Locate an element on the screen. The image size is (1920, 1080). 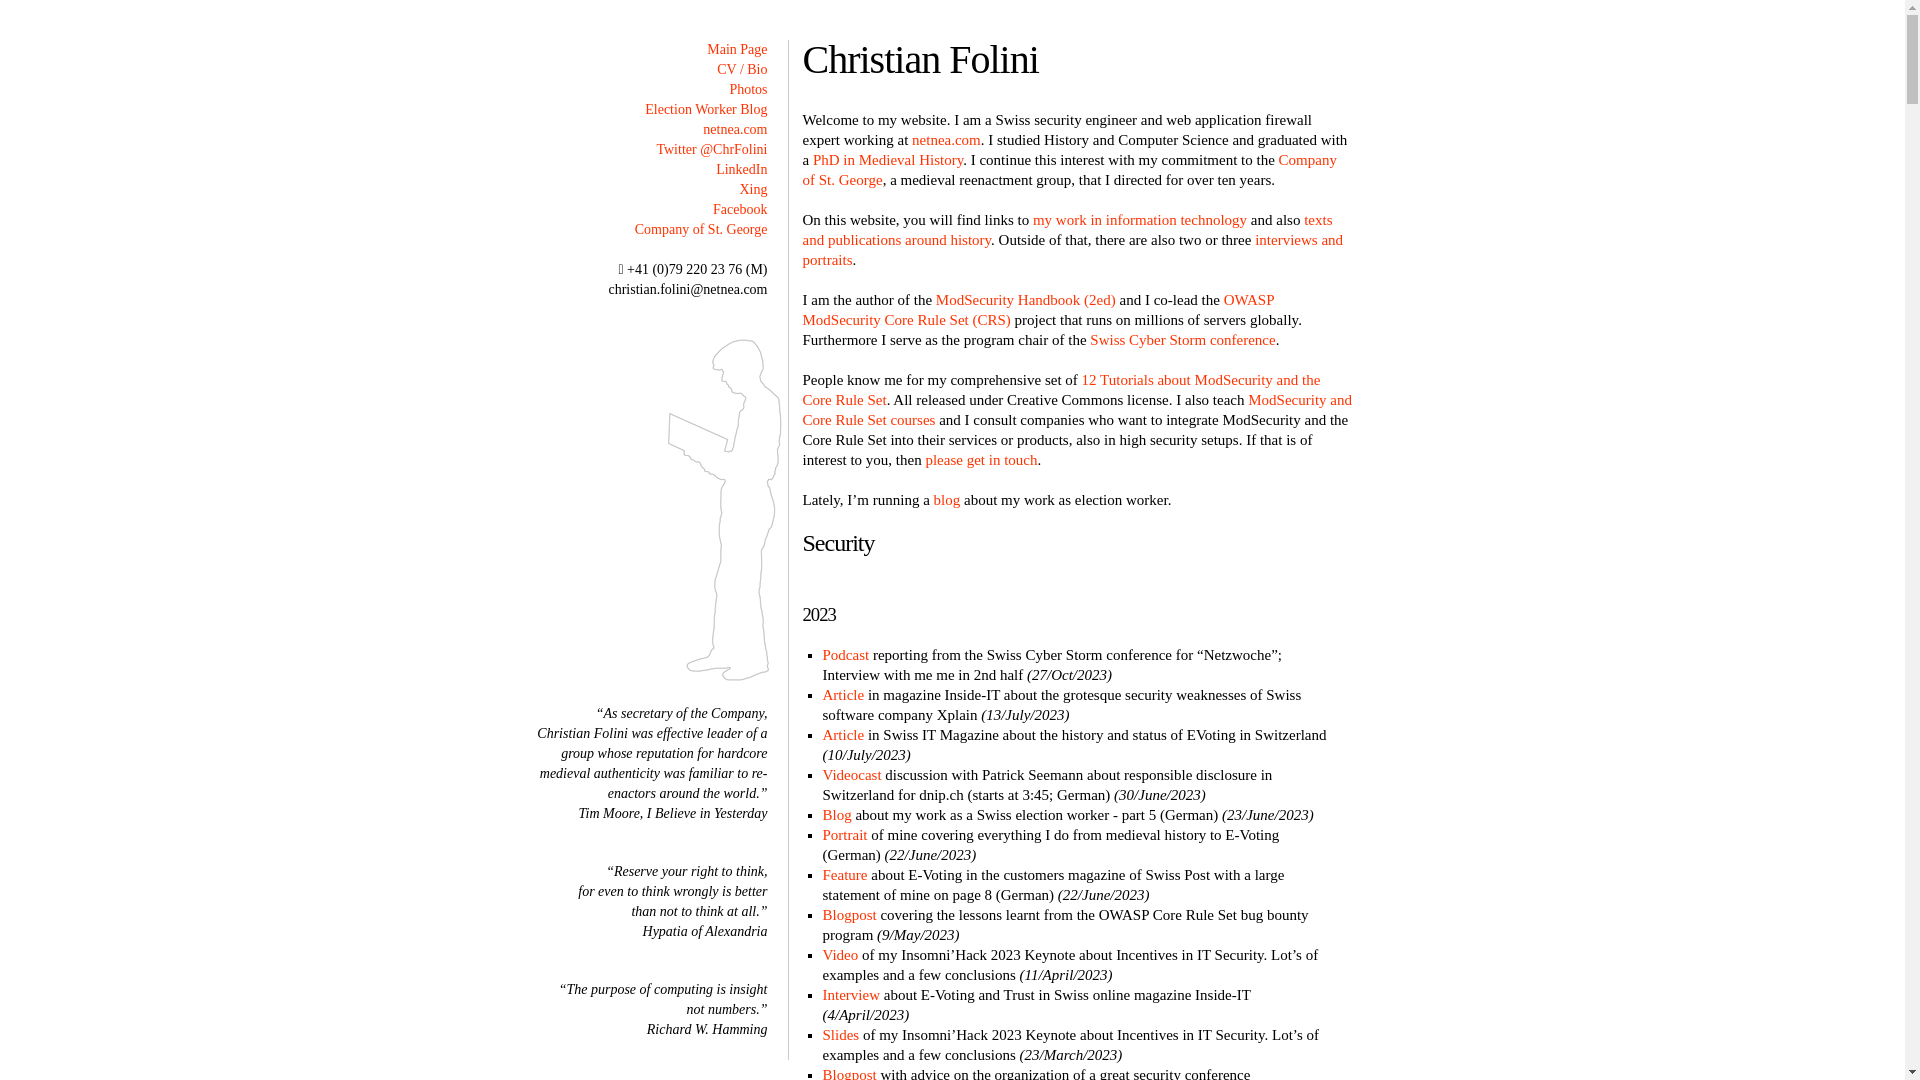
OWASP ModSecurity Core Rule Set (CRS) is located at coordinates (1038, 310).